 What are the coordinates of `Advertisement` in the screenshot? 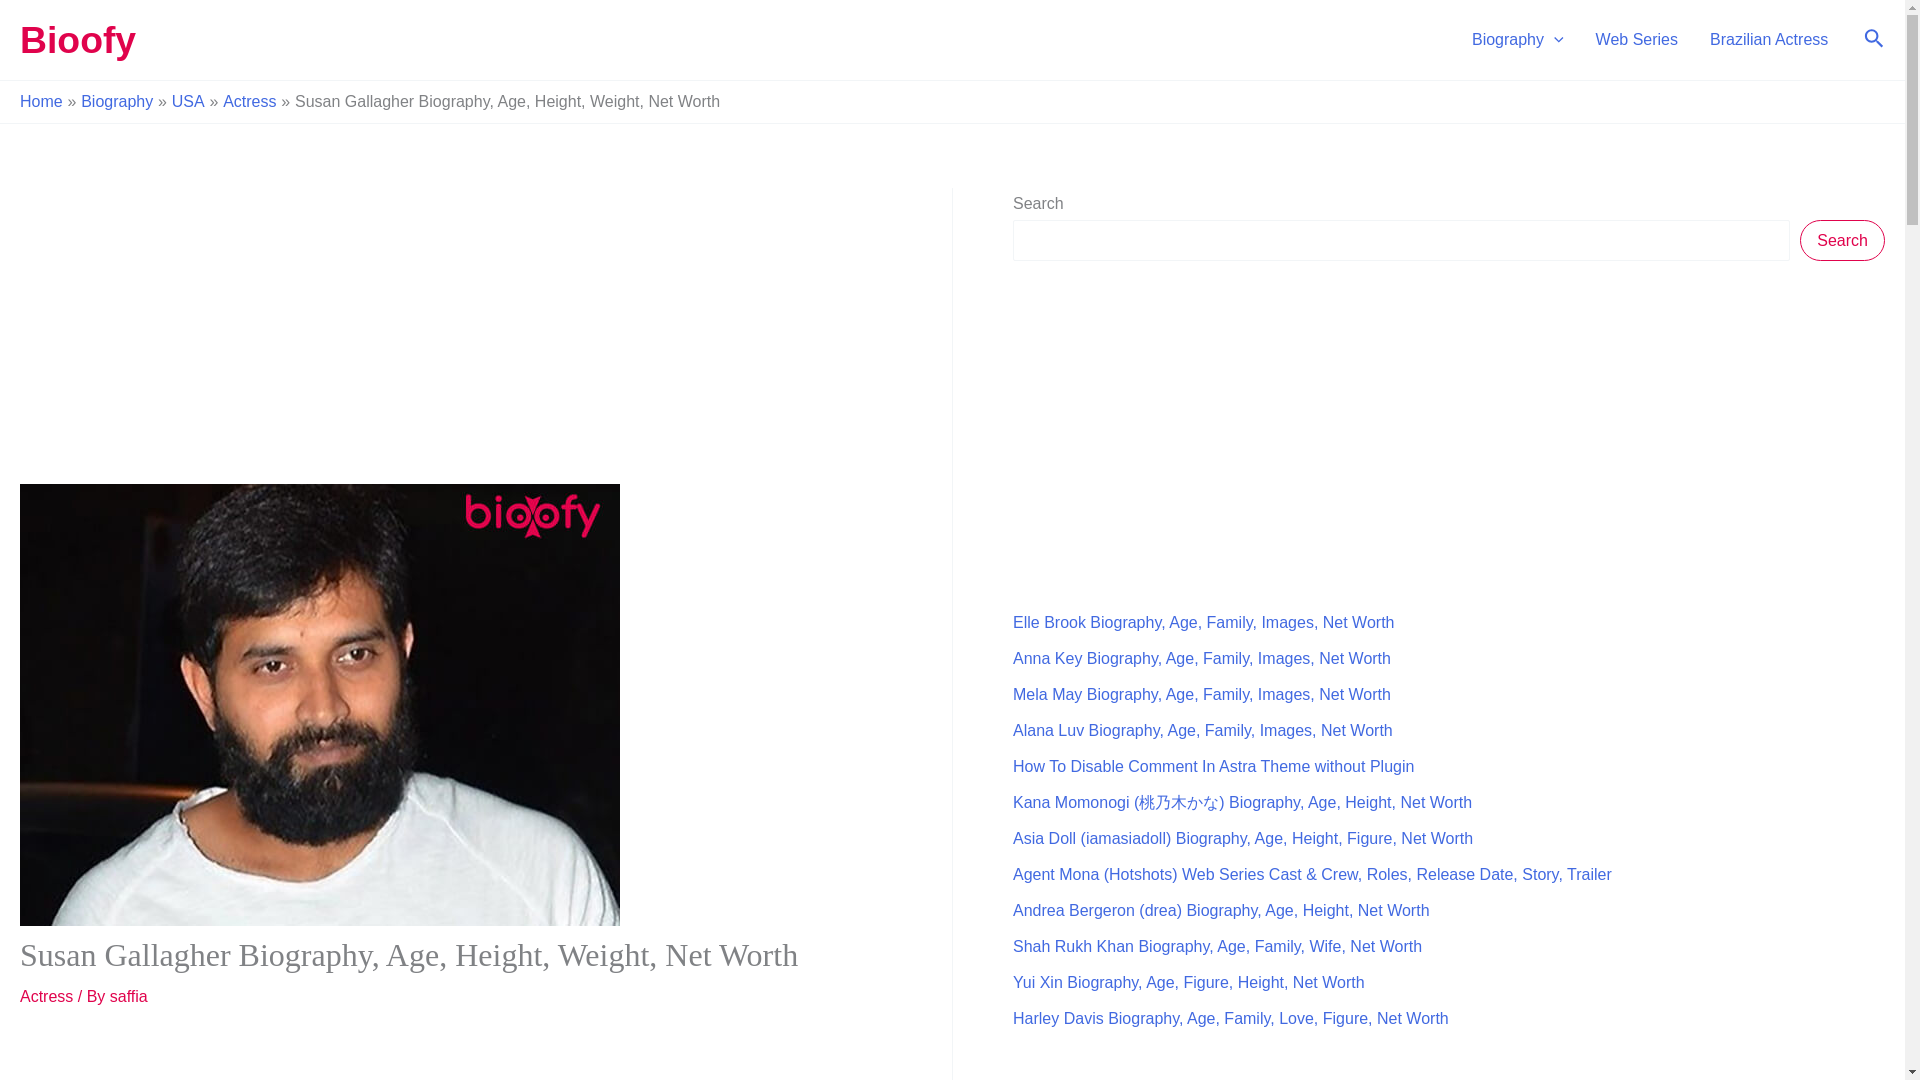 It's located at (454, 1060).